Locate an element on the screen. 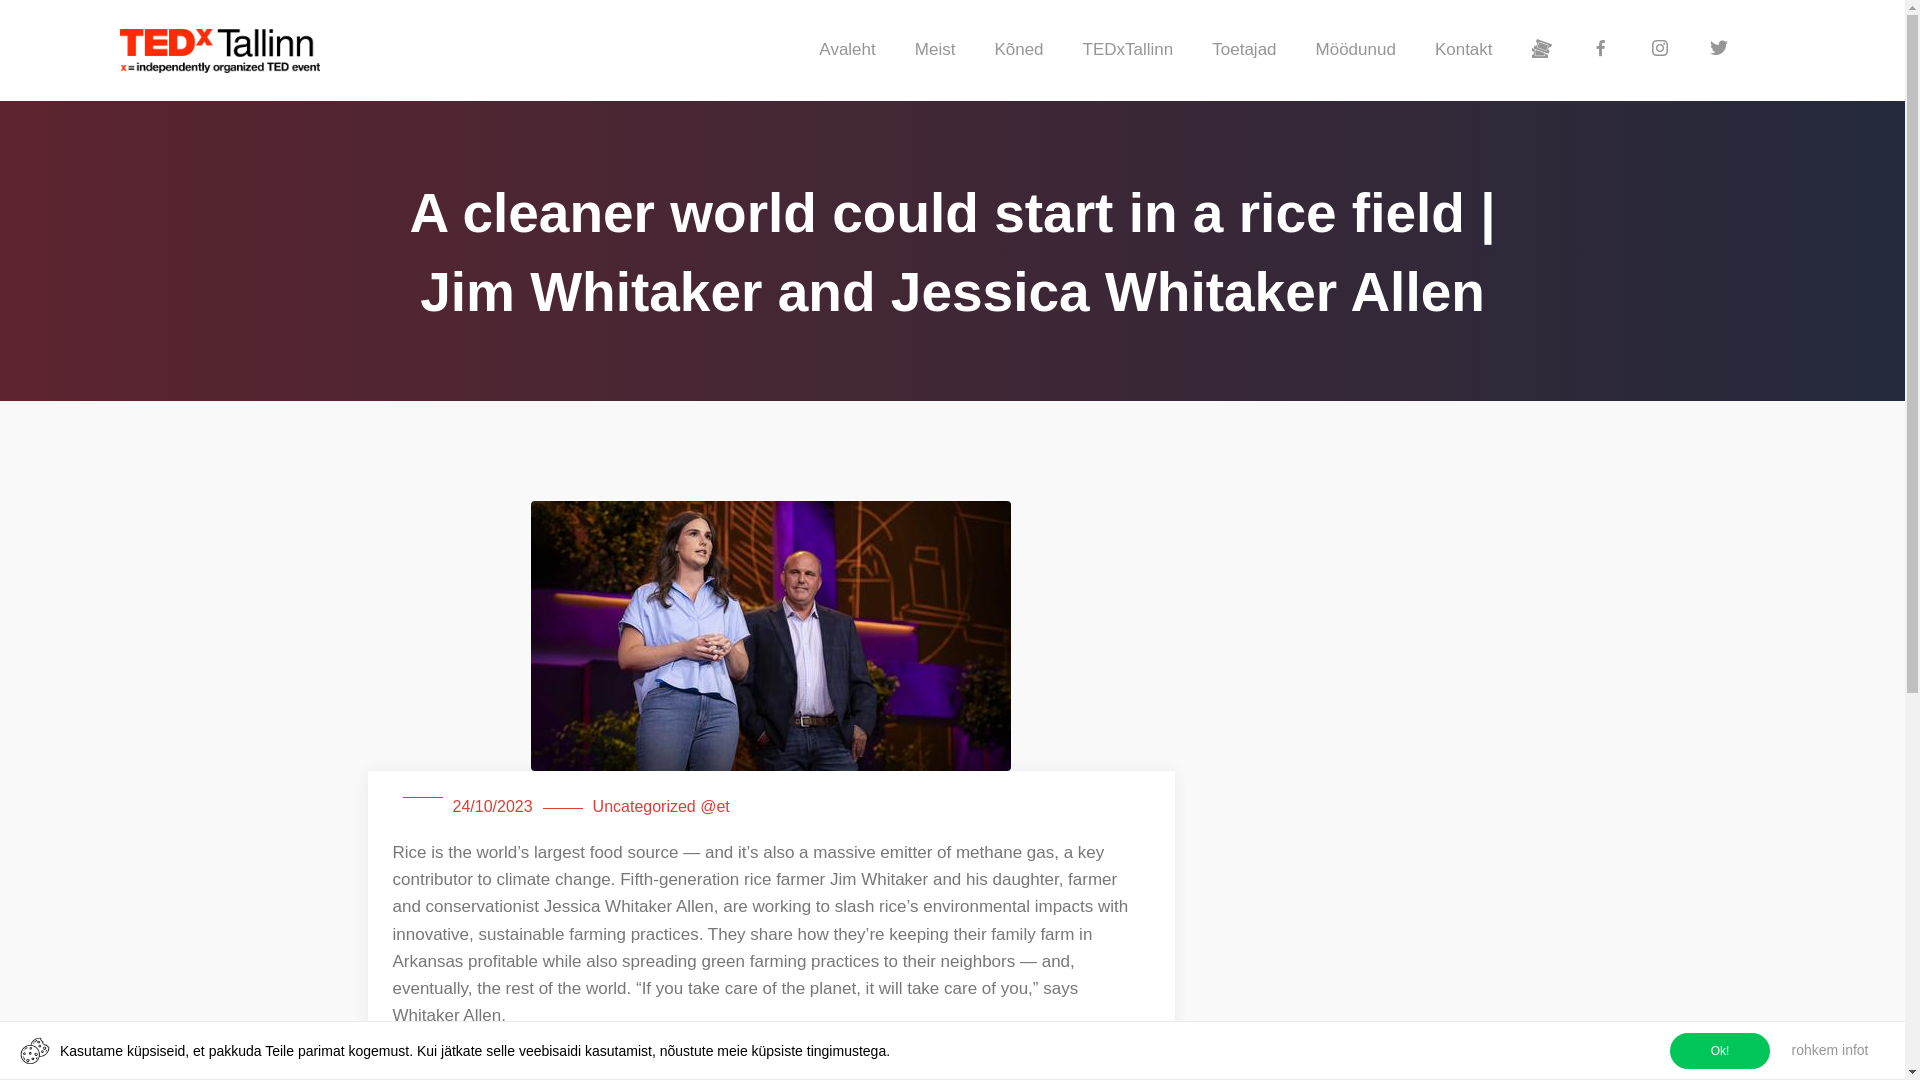 The height and width of the screenshot is (1080, 1920). Ok! is located at coordinates (1720, 1050).